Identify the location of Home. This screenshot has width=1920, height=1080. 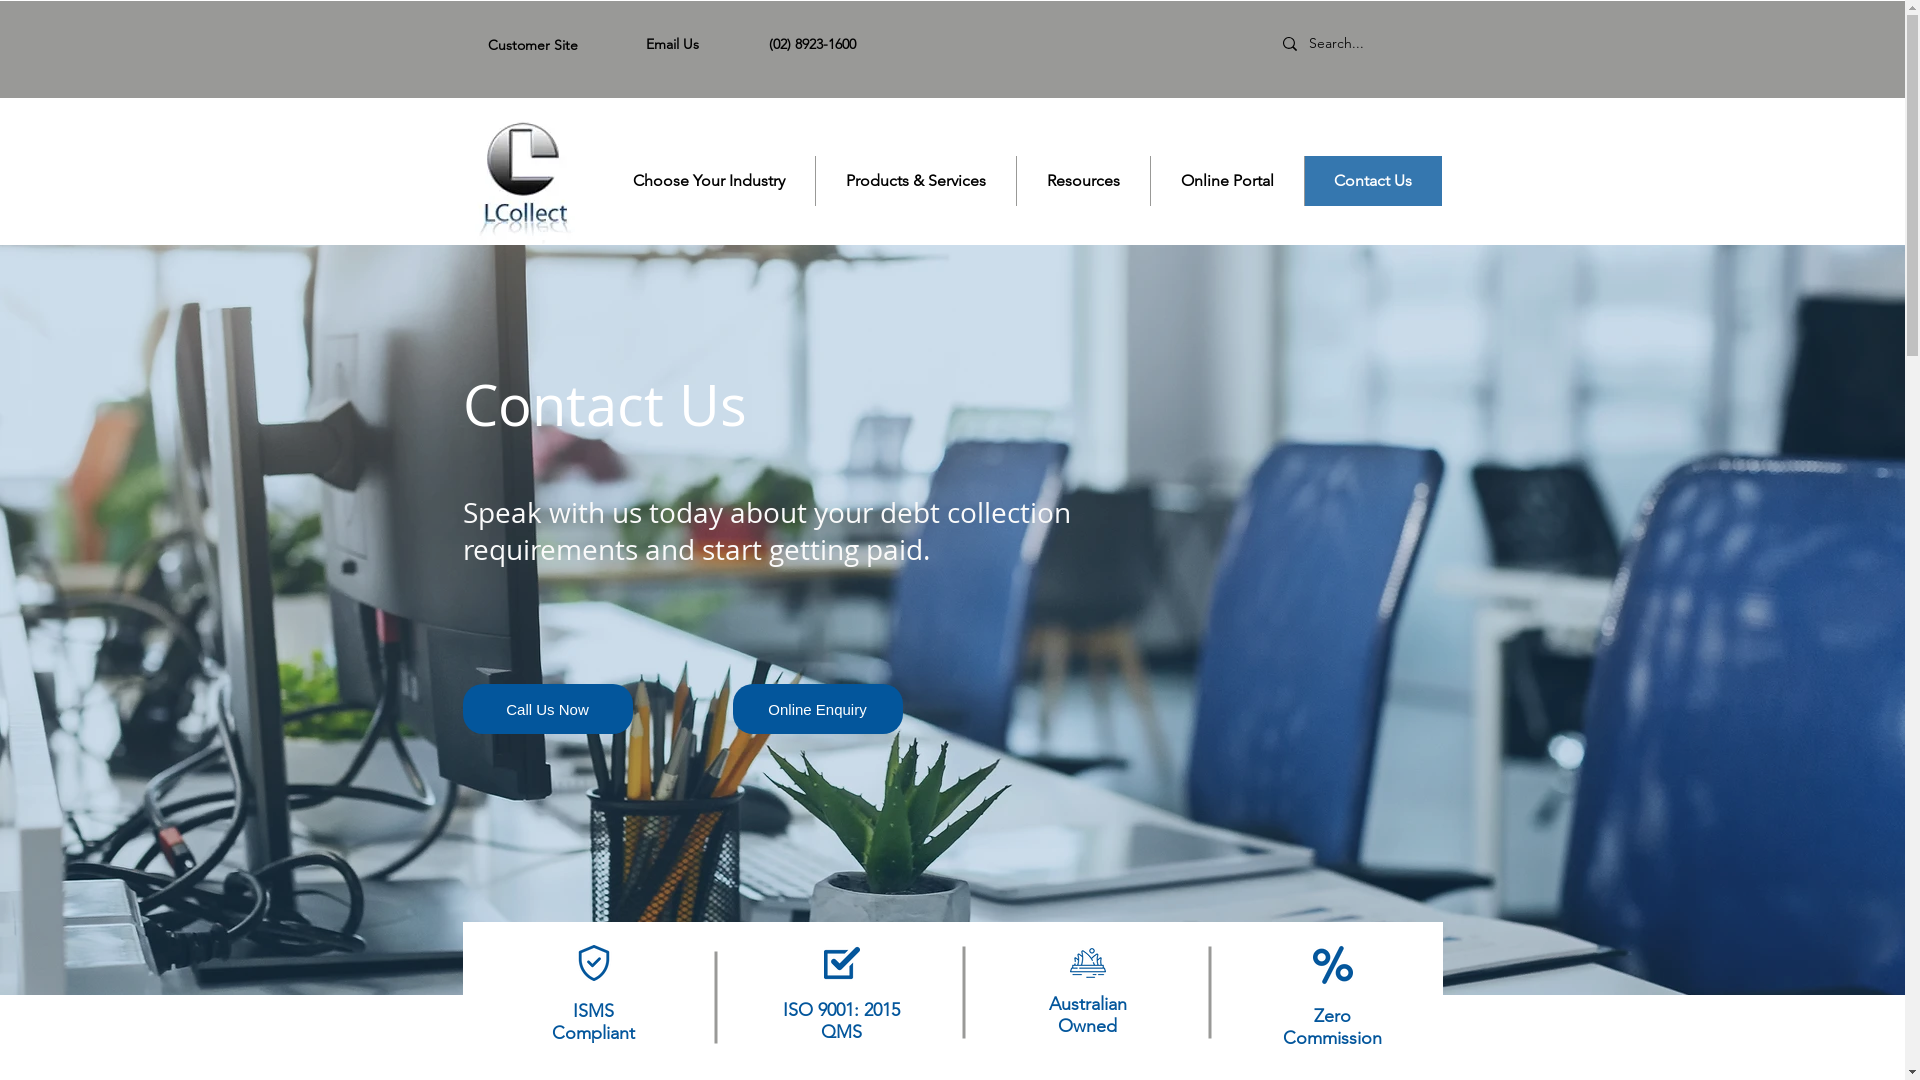
(522, 182).